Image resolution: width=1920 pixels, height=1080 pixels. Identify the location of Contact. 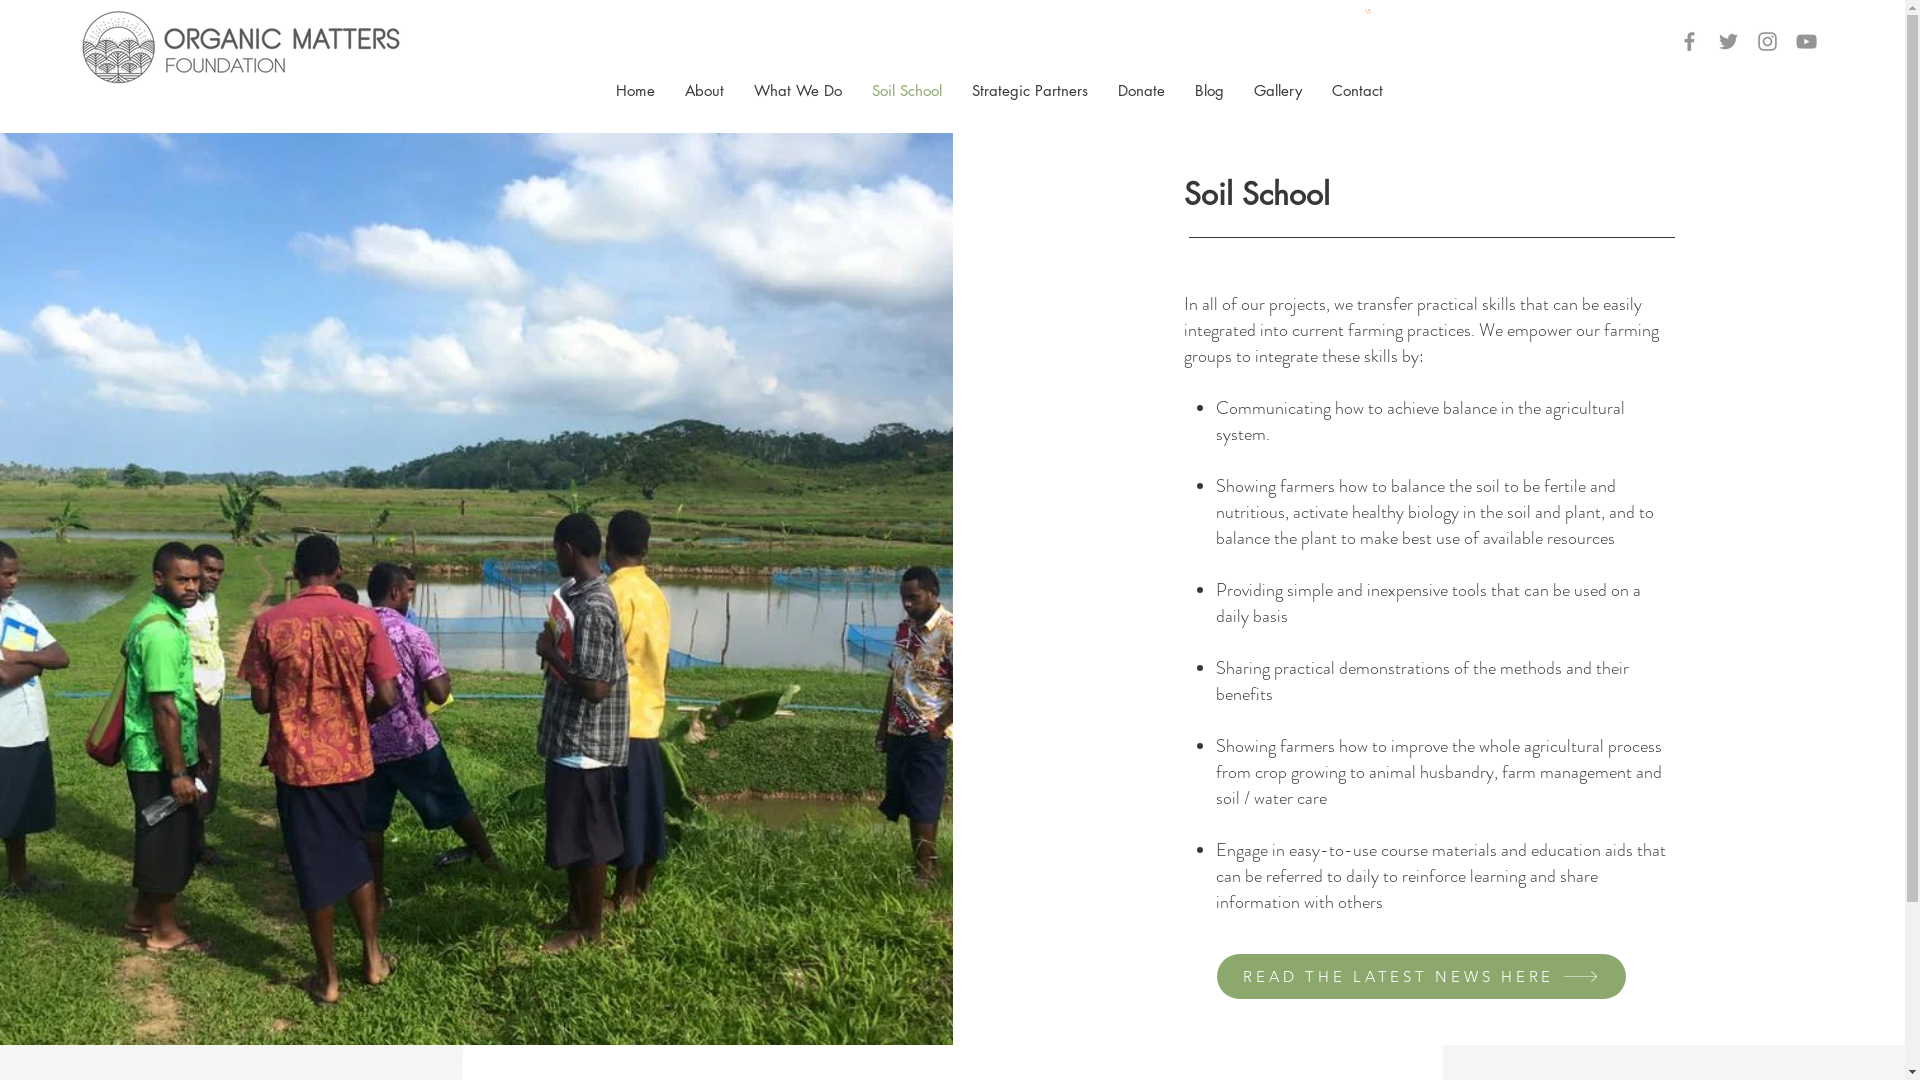
(1358, 90).